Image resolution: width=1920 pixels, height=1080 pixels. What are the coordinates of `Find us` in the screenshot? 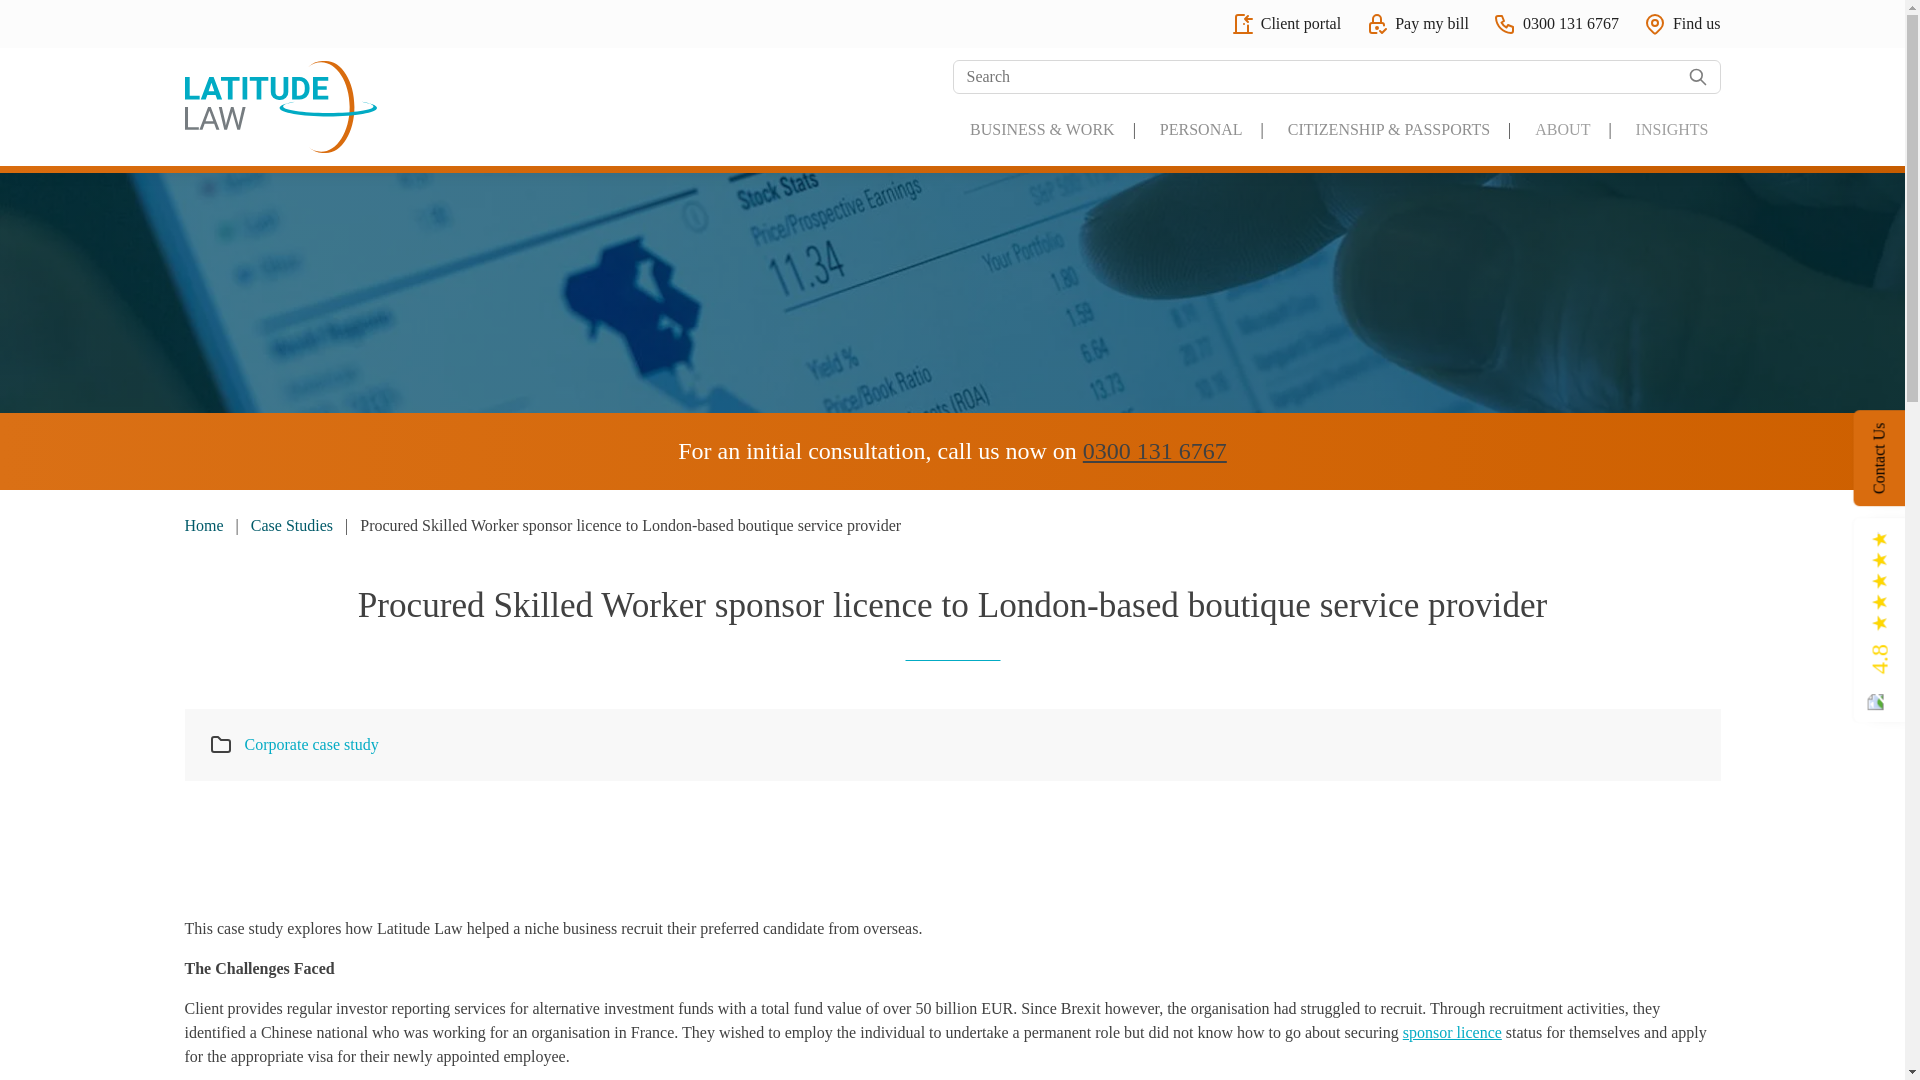 It's located at (1682, 23).